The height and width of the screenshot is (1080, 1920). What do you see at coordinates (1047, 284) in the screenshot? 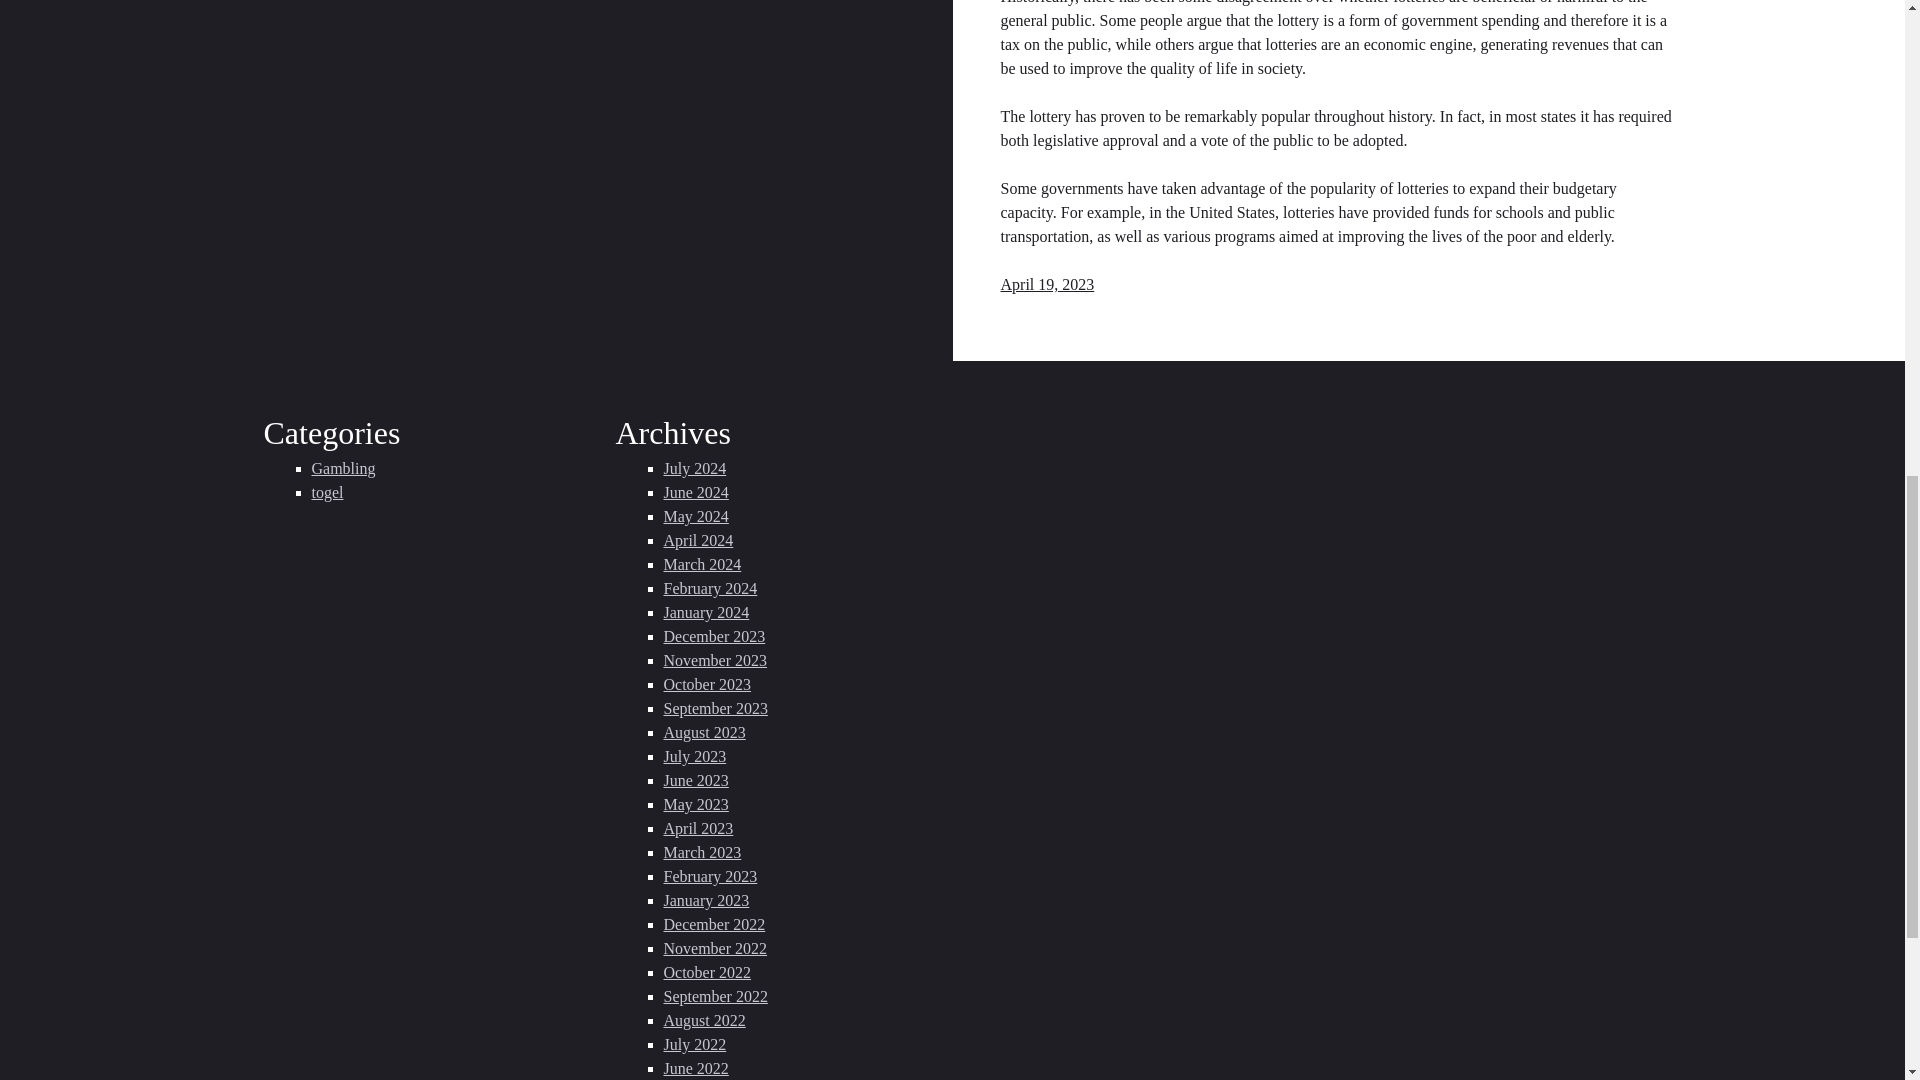
I see `April 19, 2023` at bounding box center [1047, 284].